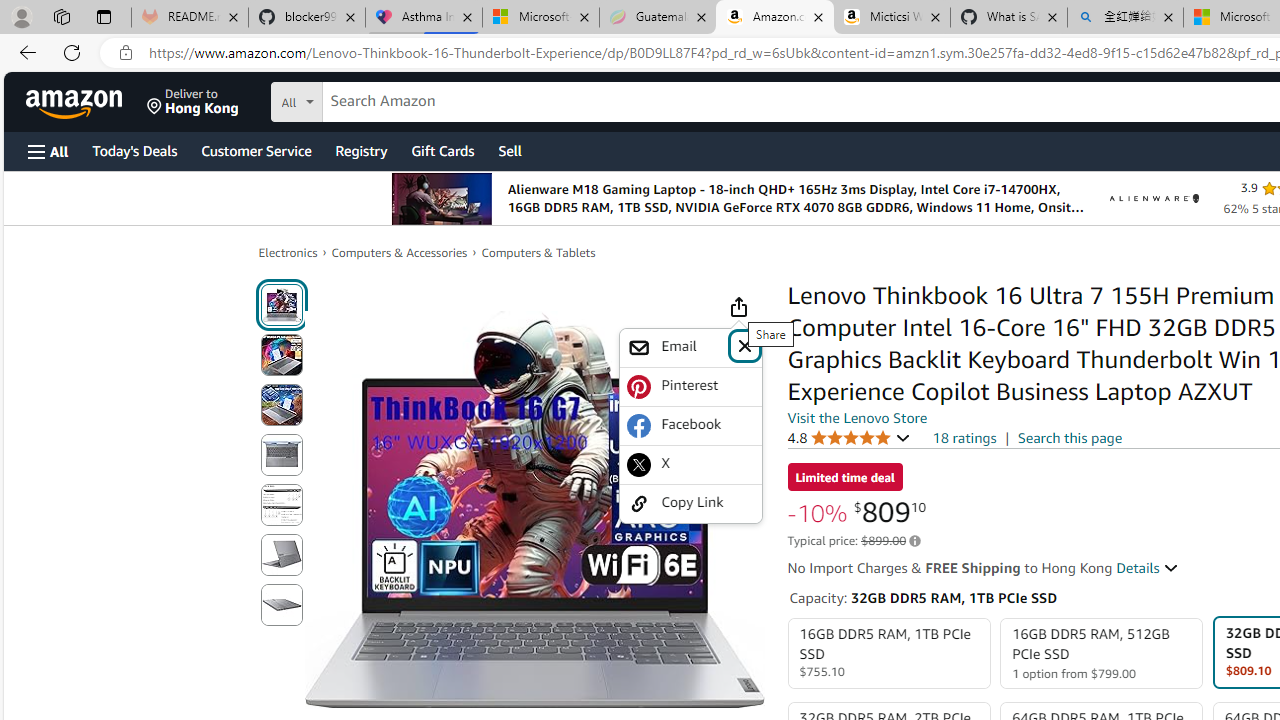 The height and width of the screenshot is (720, 1280). What do you see at coordinates (676, 347) in the screenshot?
I see `Email` at bounding box center [676, 347].